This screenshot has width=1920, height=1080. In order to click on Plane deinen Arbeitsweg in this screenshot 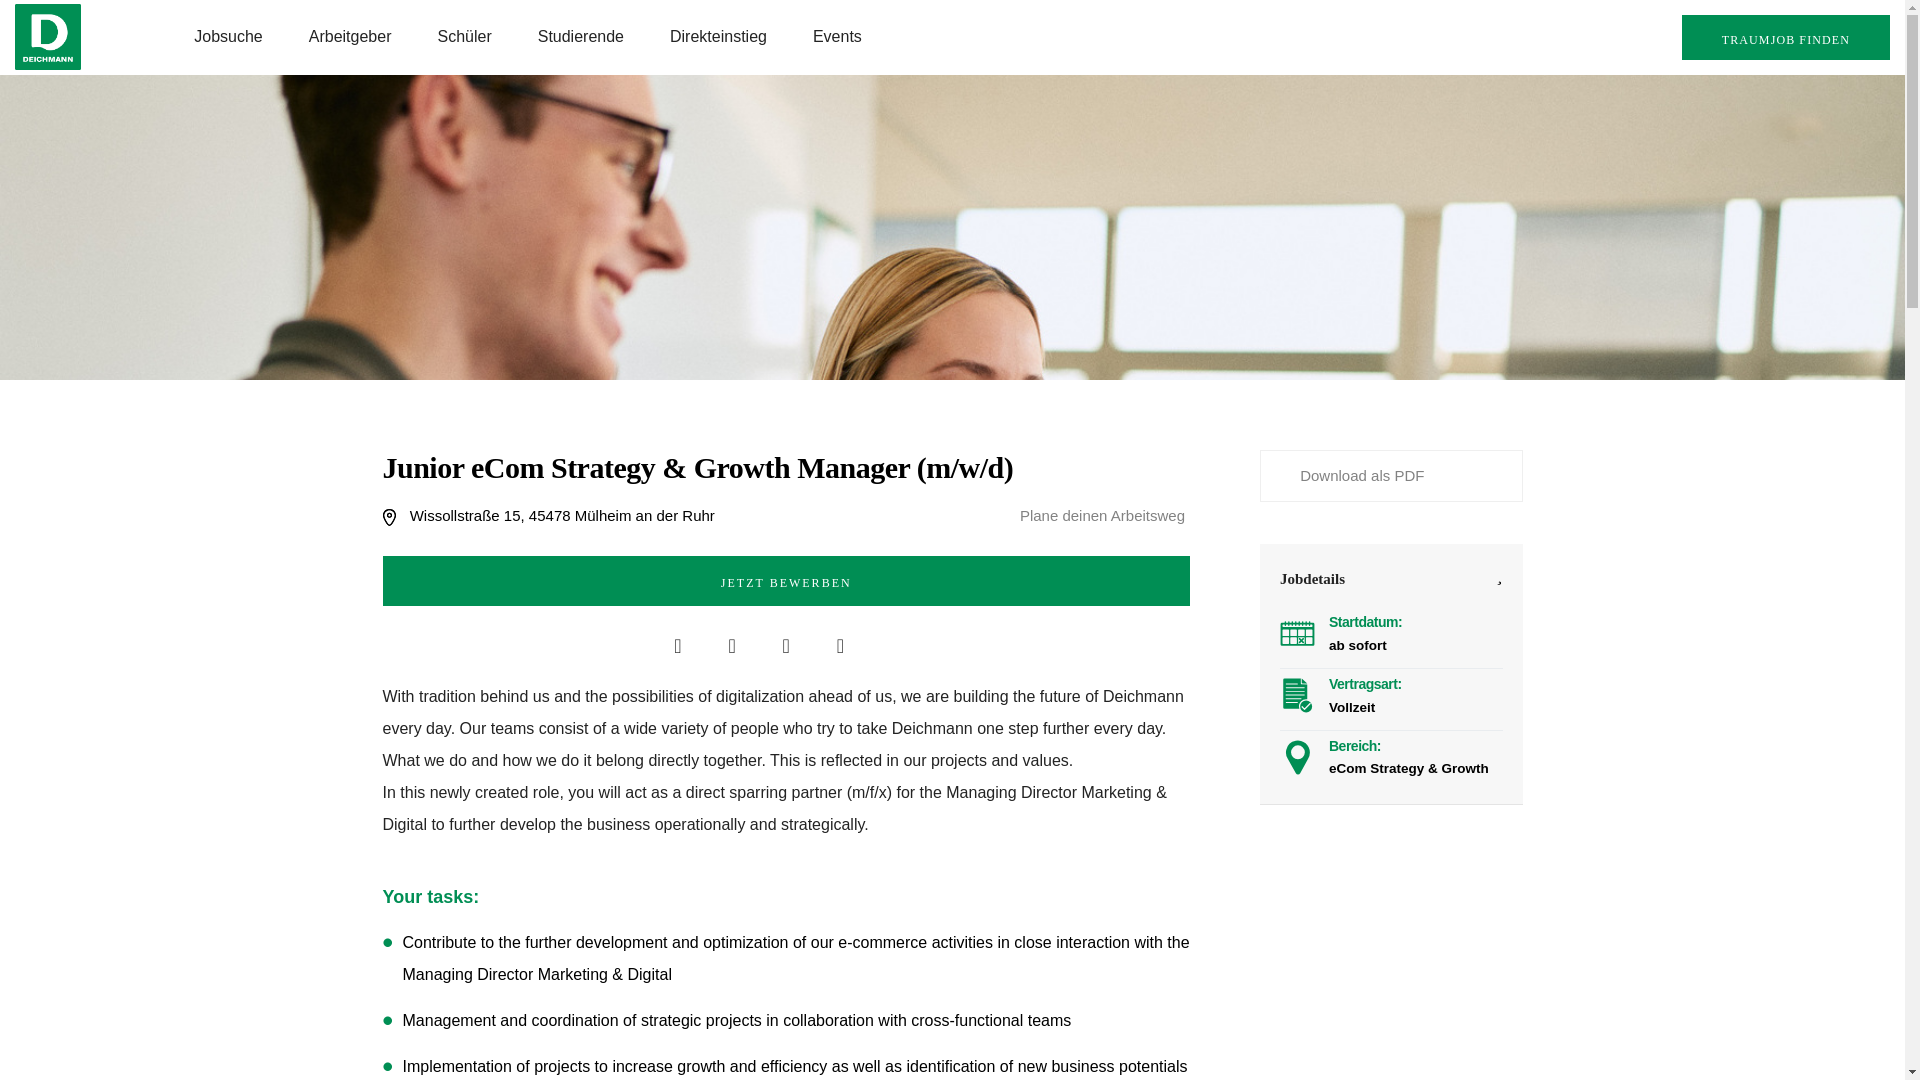, I will do `click(1104, 516)`.